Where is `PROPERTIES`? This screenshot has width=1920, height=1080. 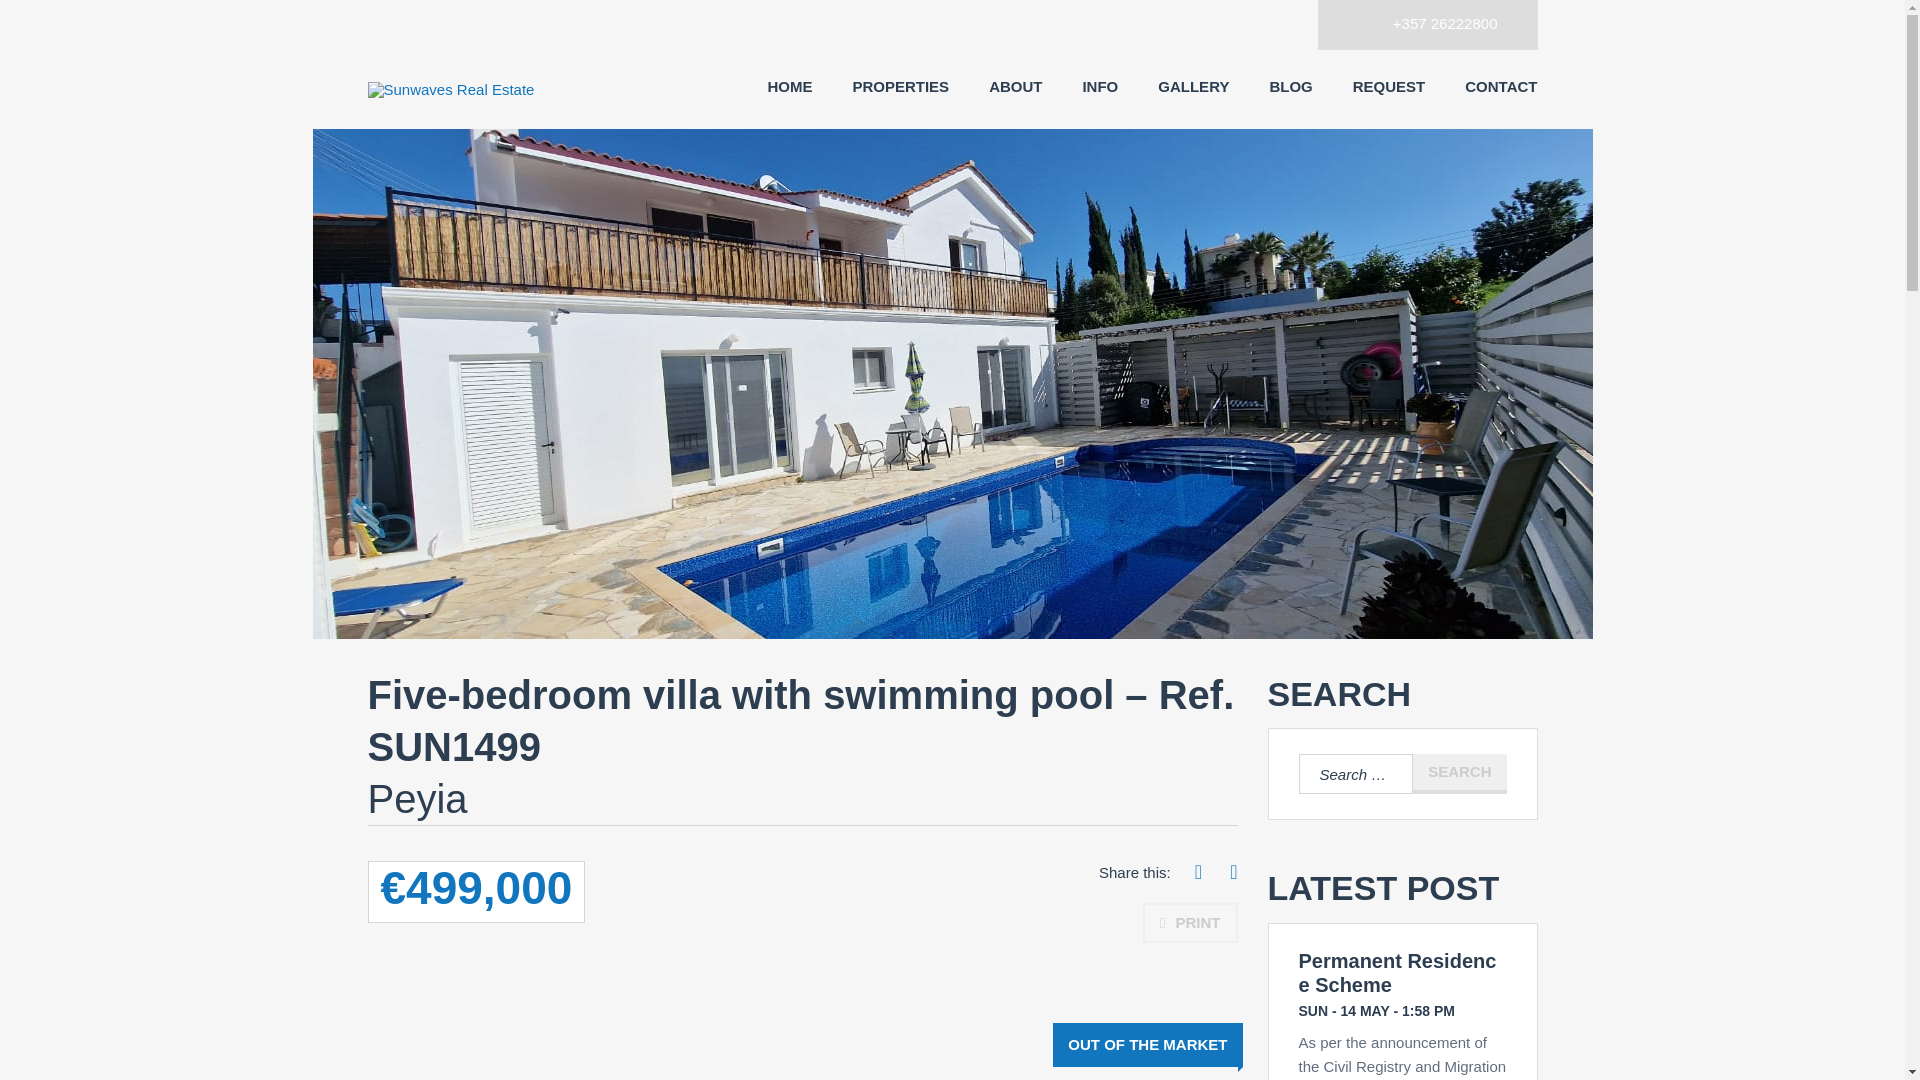
PROPERTIES is located at coordinates (900, 86).